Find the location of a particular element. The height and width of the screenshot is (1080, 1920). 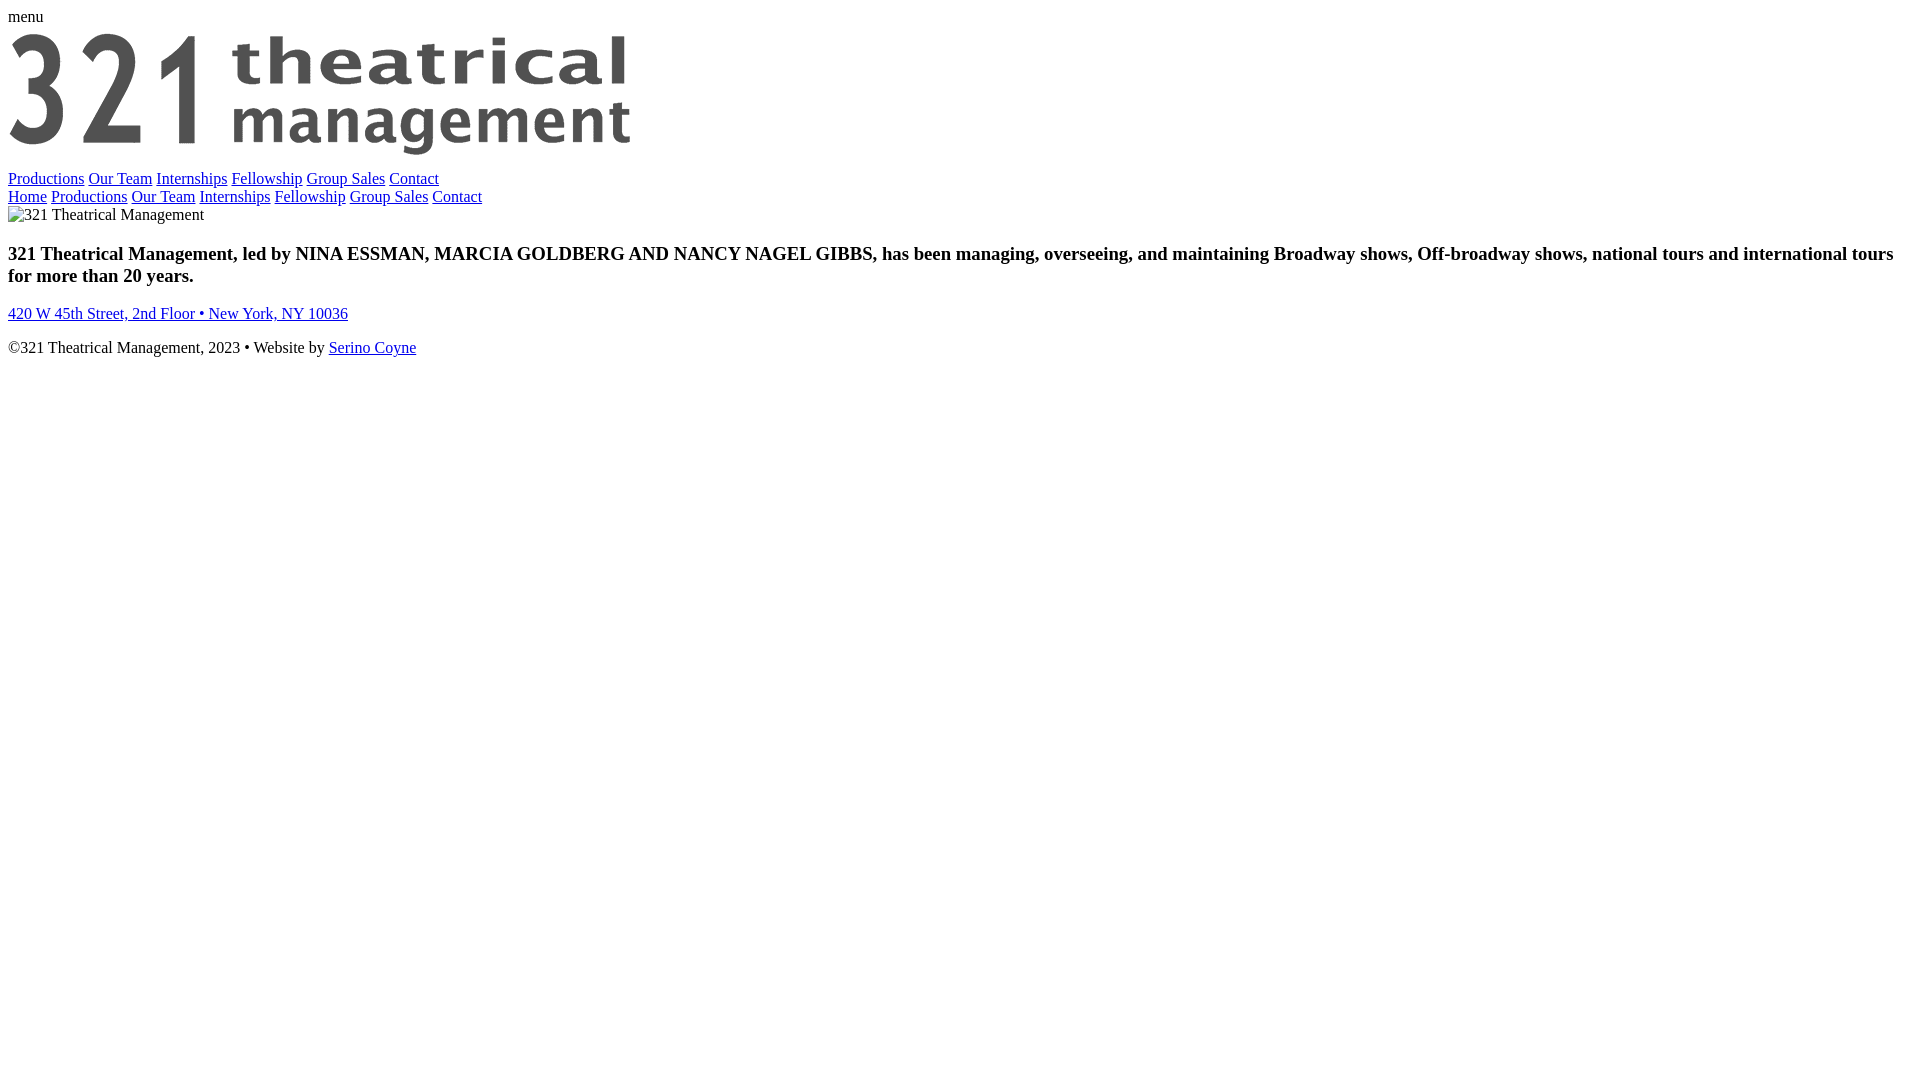

Home is located at coordinates (28, 196).